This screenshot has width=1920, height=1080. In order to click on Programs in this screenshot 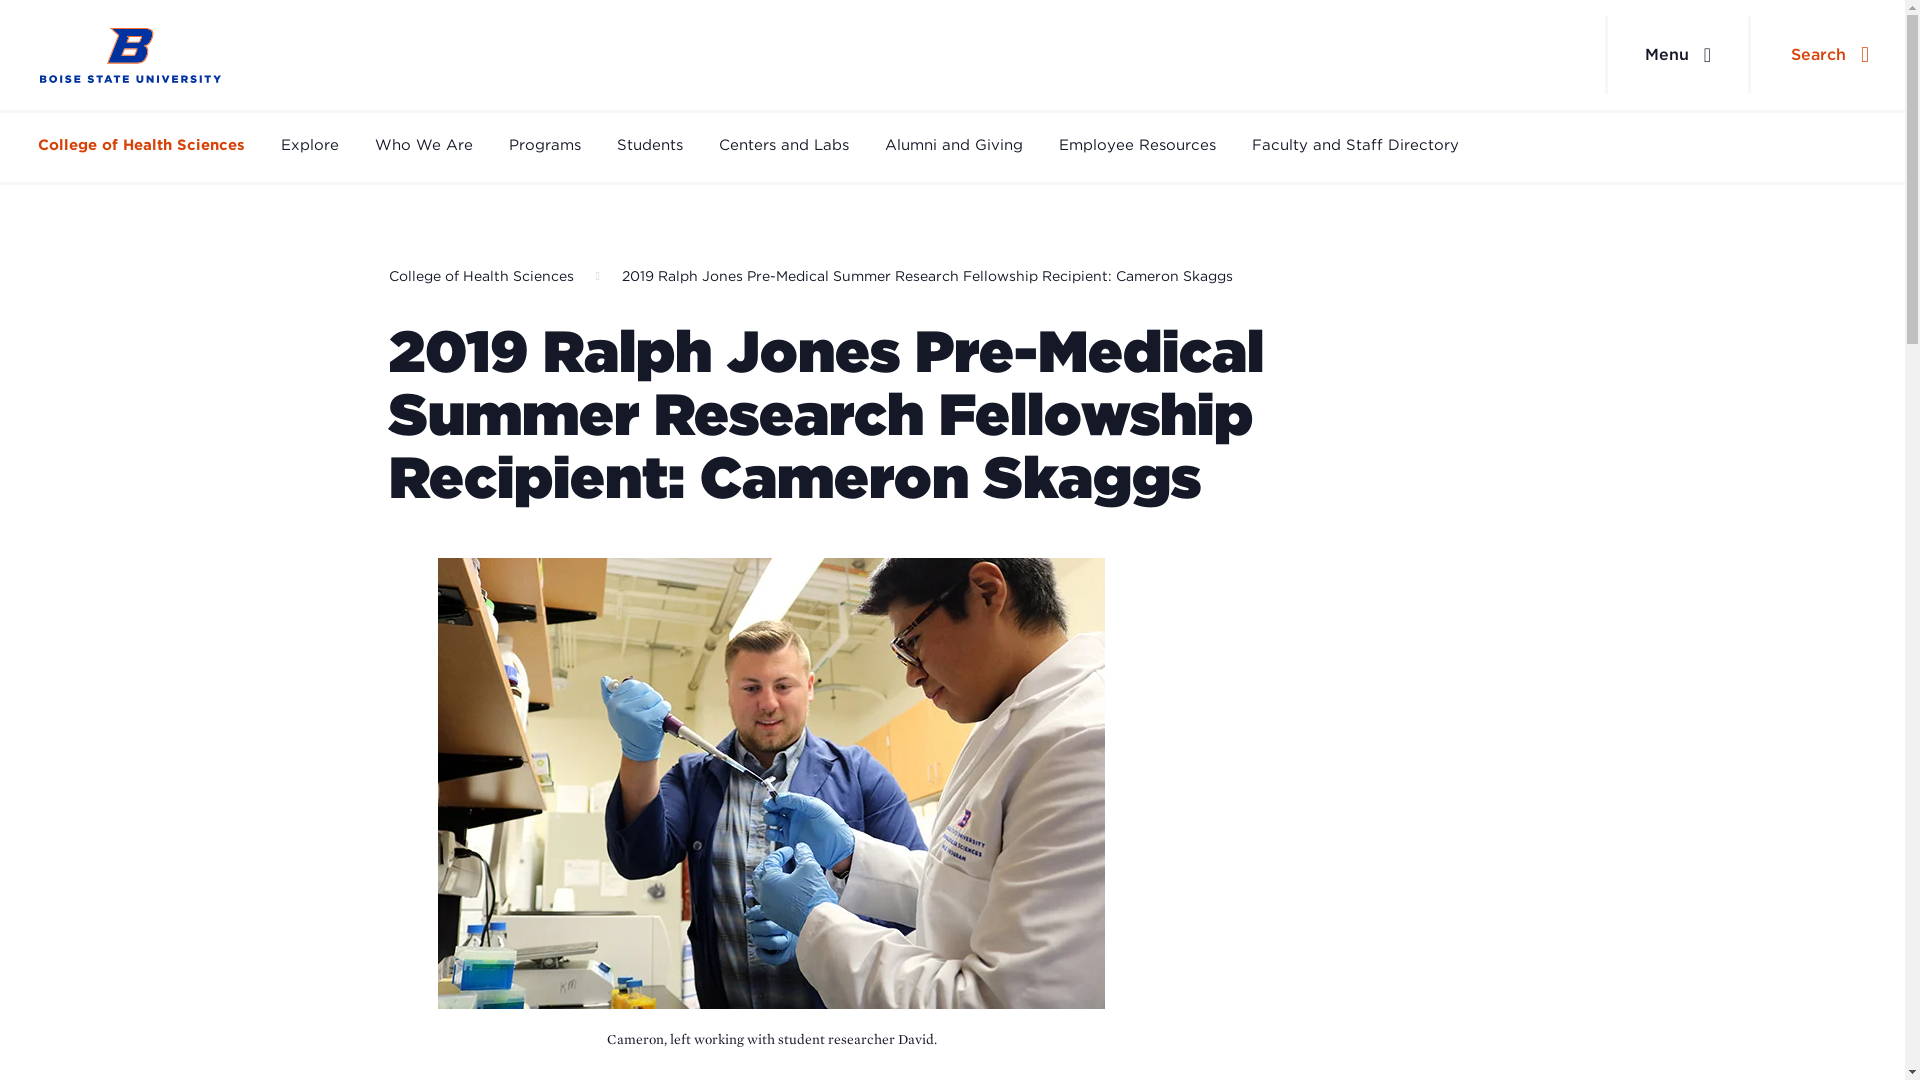, I will do `click(544, 146)`.